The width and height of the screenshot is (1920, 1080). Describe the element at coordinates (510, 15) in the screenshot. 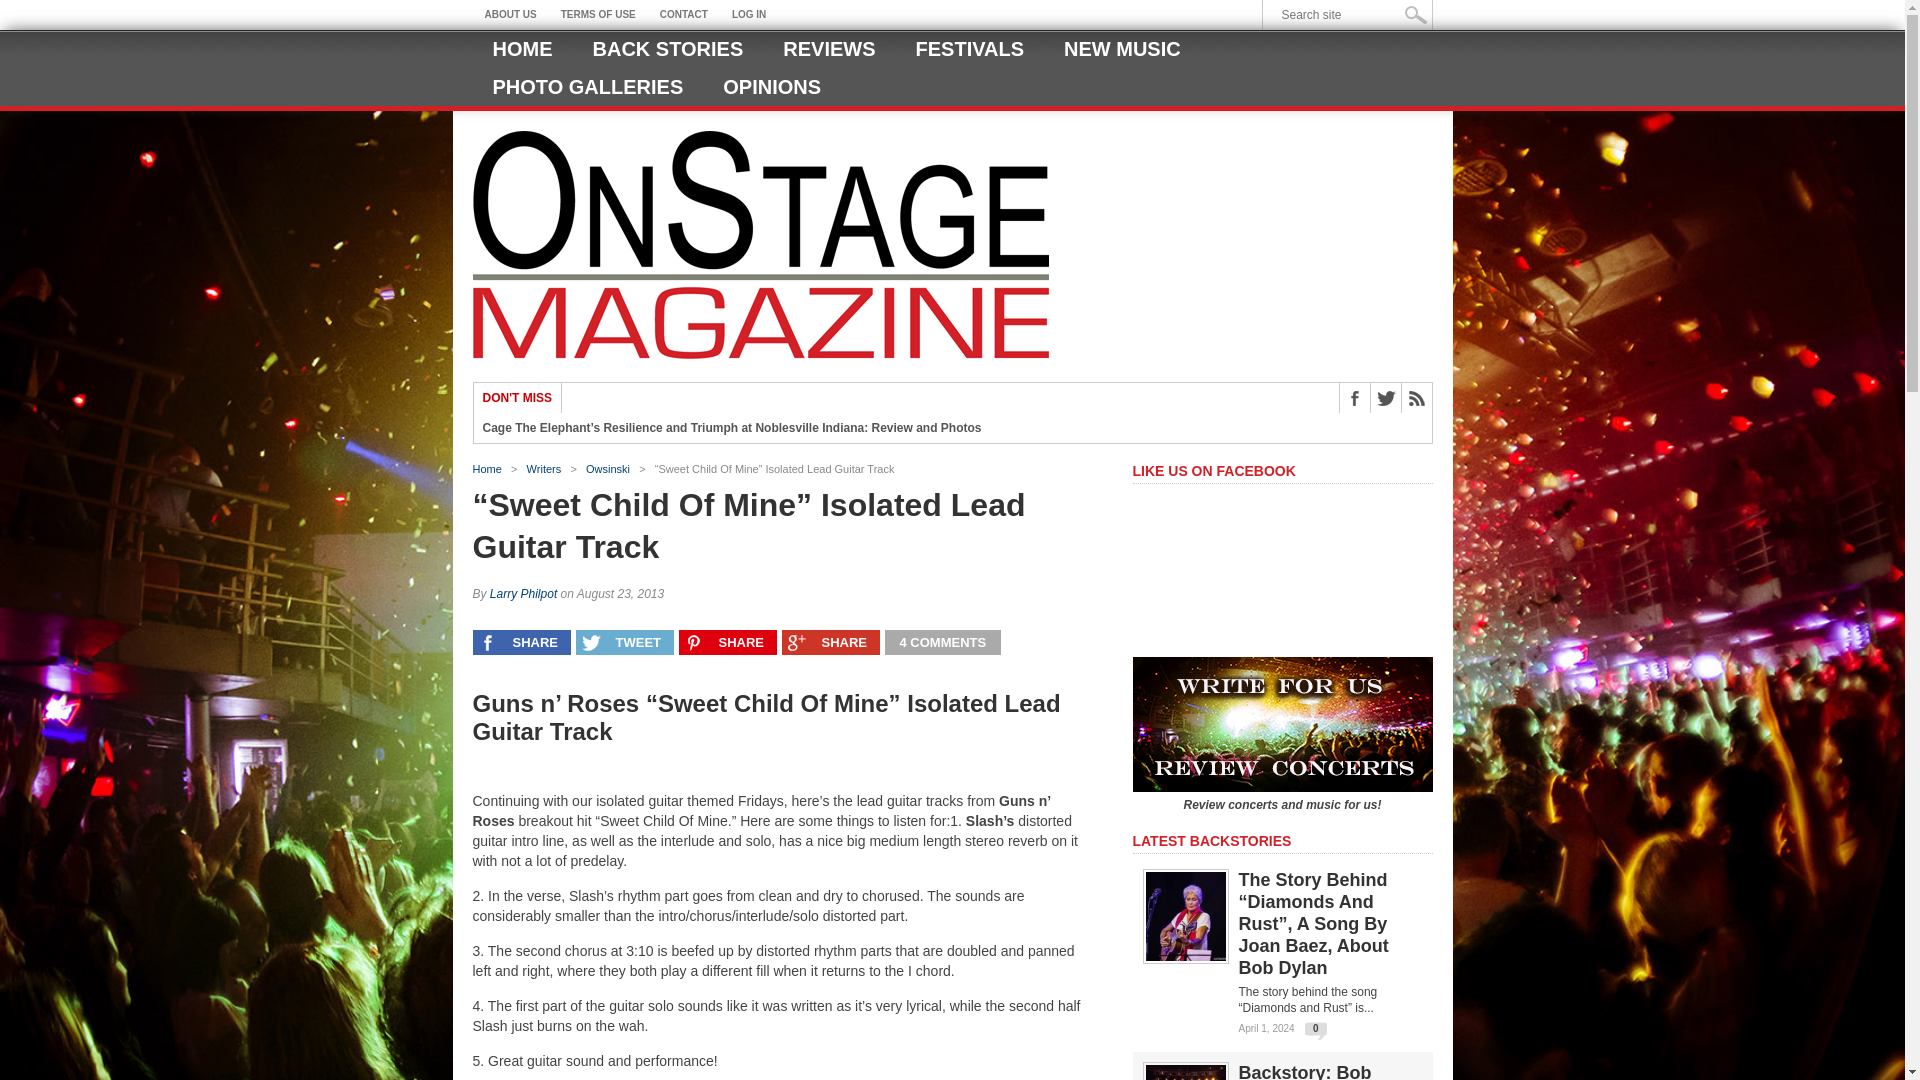

I see `ABOUT US` at that location.